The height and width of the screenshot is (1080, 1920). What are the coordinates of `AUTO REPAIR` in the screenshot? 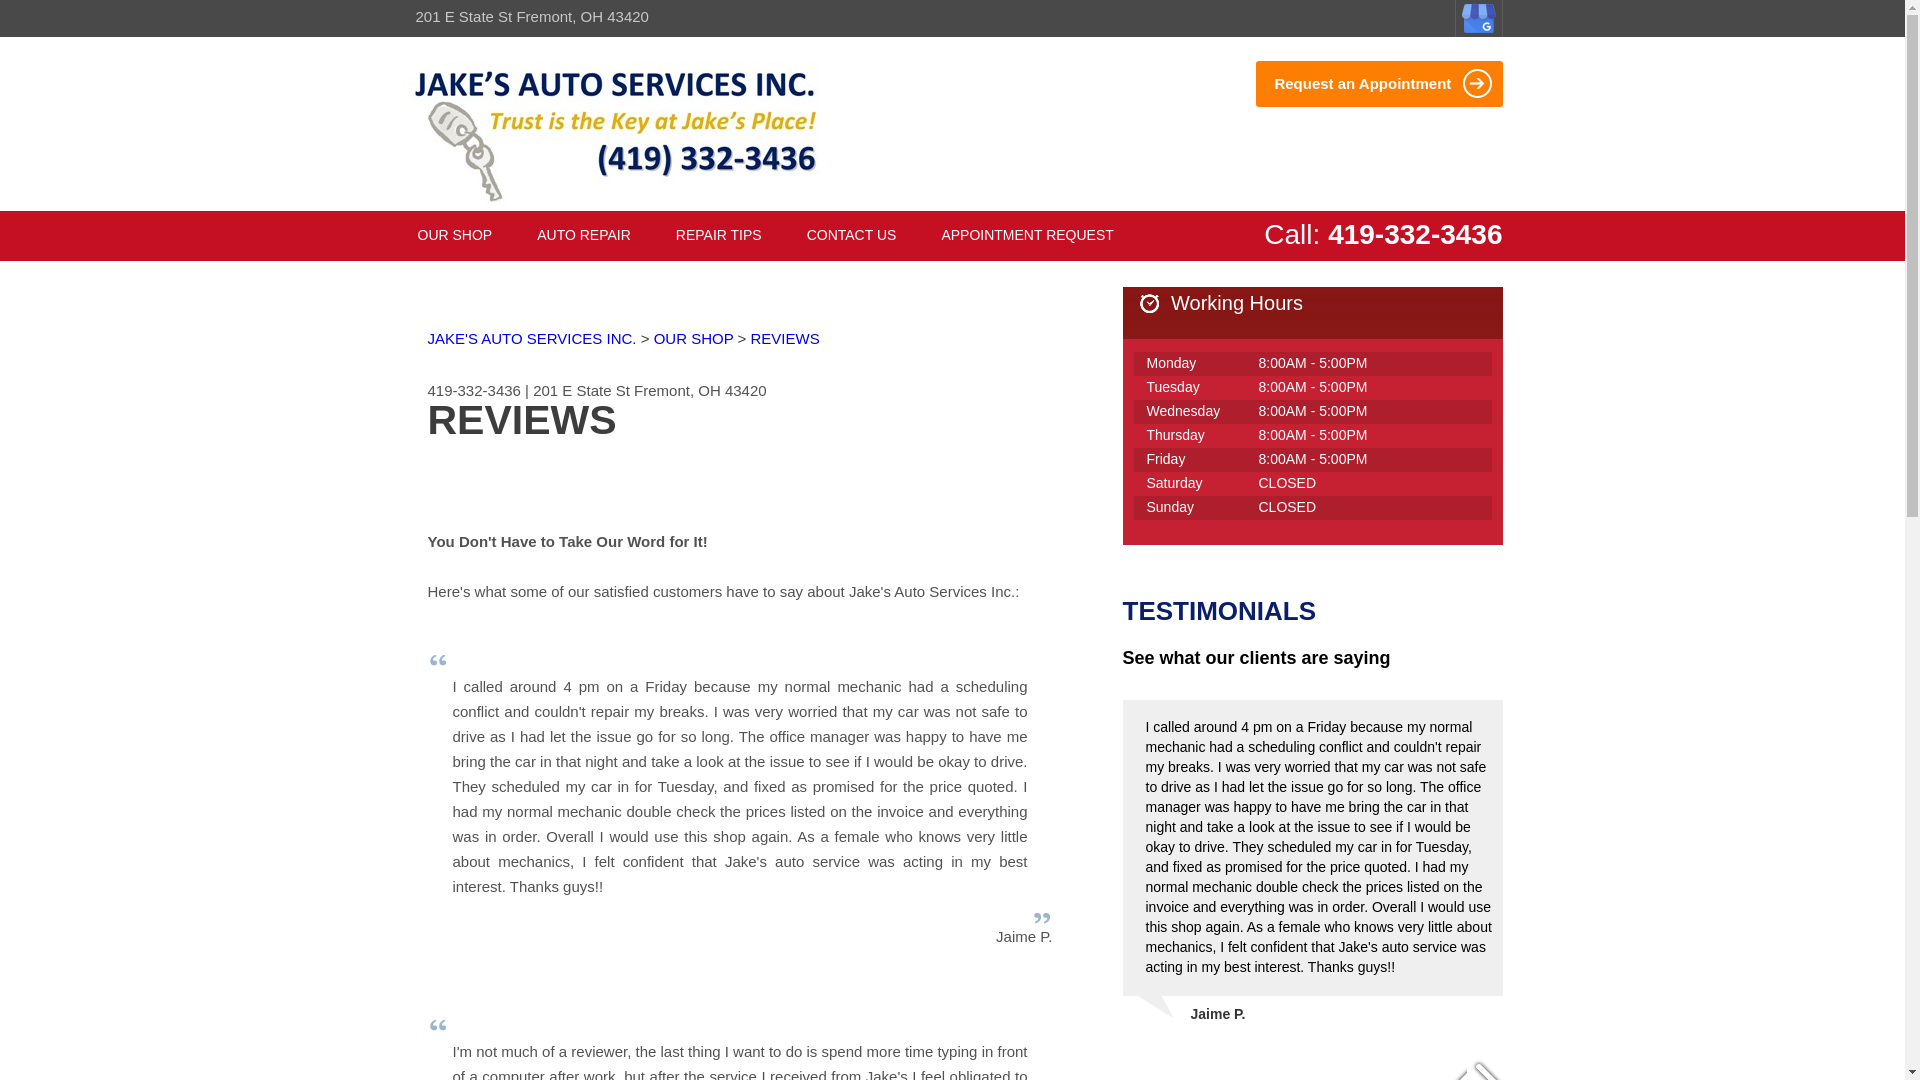 It's located at (584, 236).